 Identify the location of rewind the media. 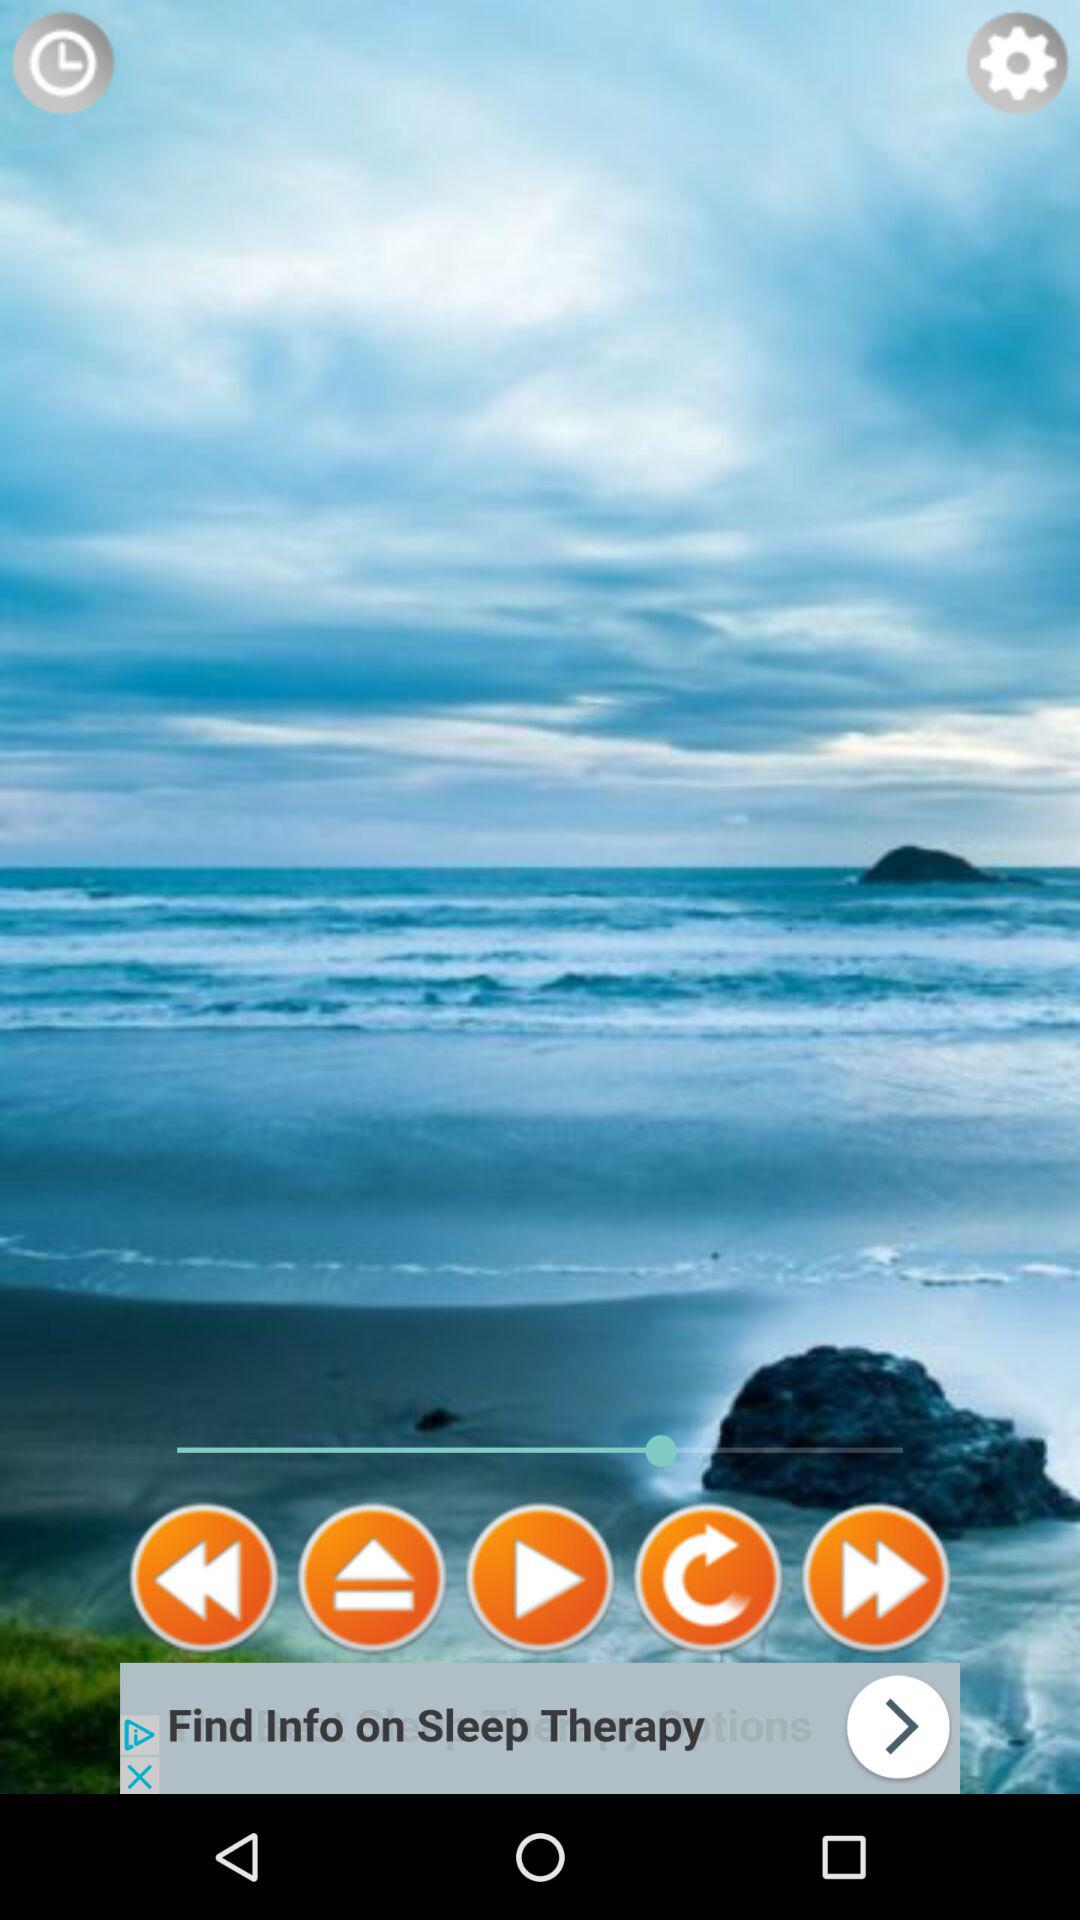
(204, 1578).